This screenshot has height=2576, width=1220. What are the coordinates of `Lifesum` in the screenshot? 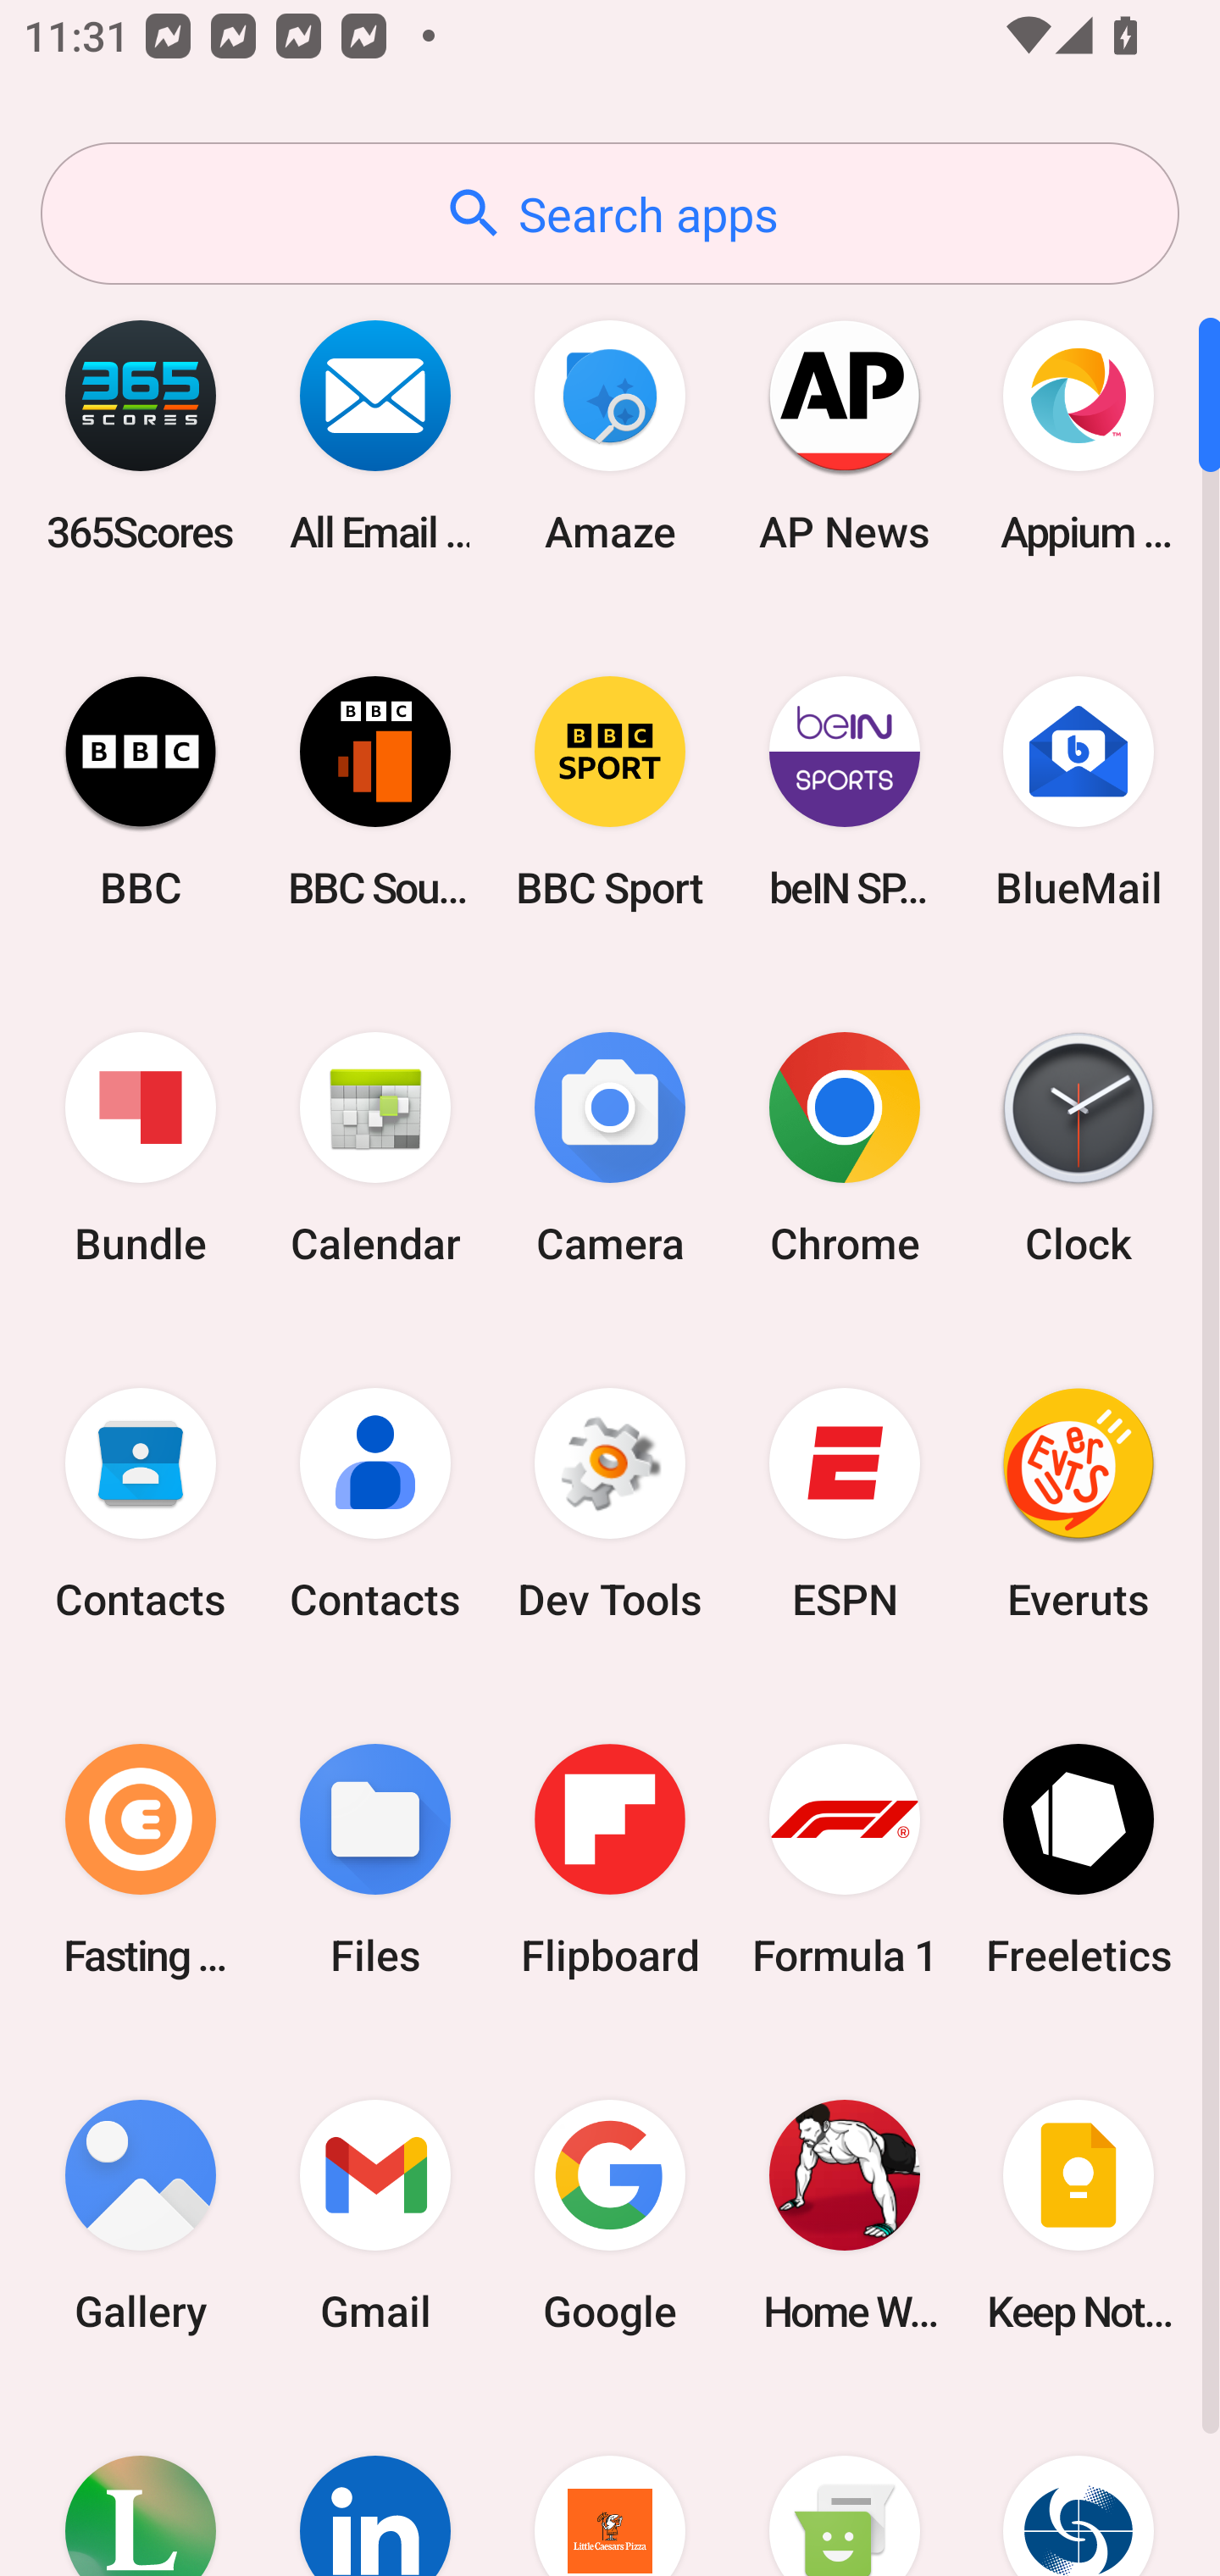 It's located at (141, 2484).